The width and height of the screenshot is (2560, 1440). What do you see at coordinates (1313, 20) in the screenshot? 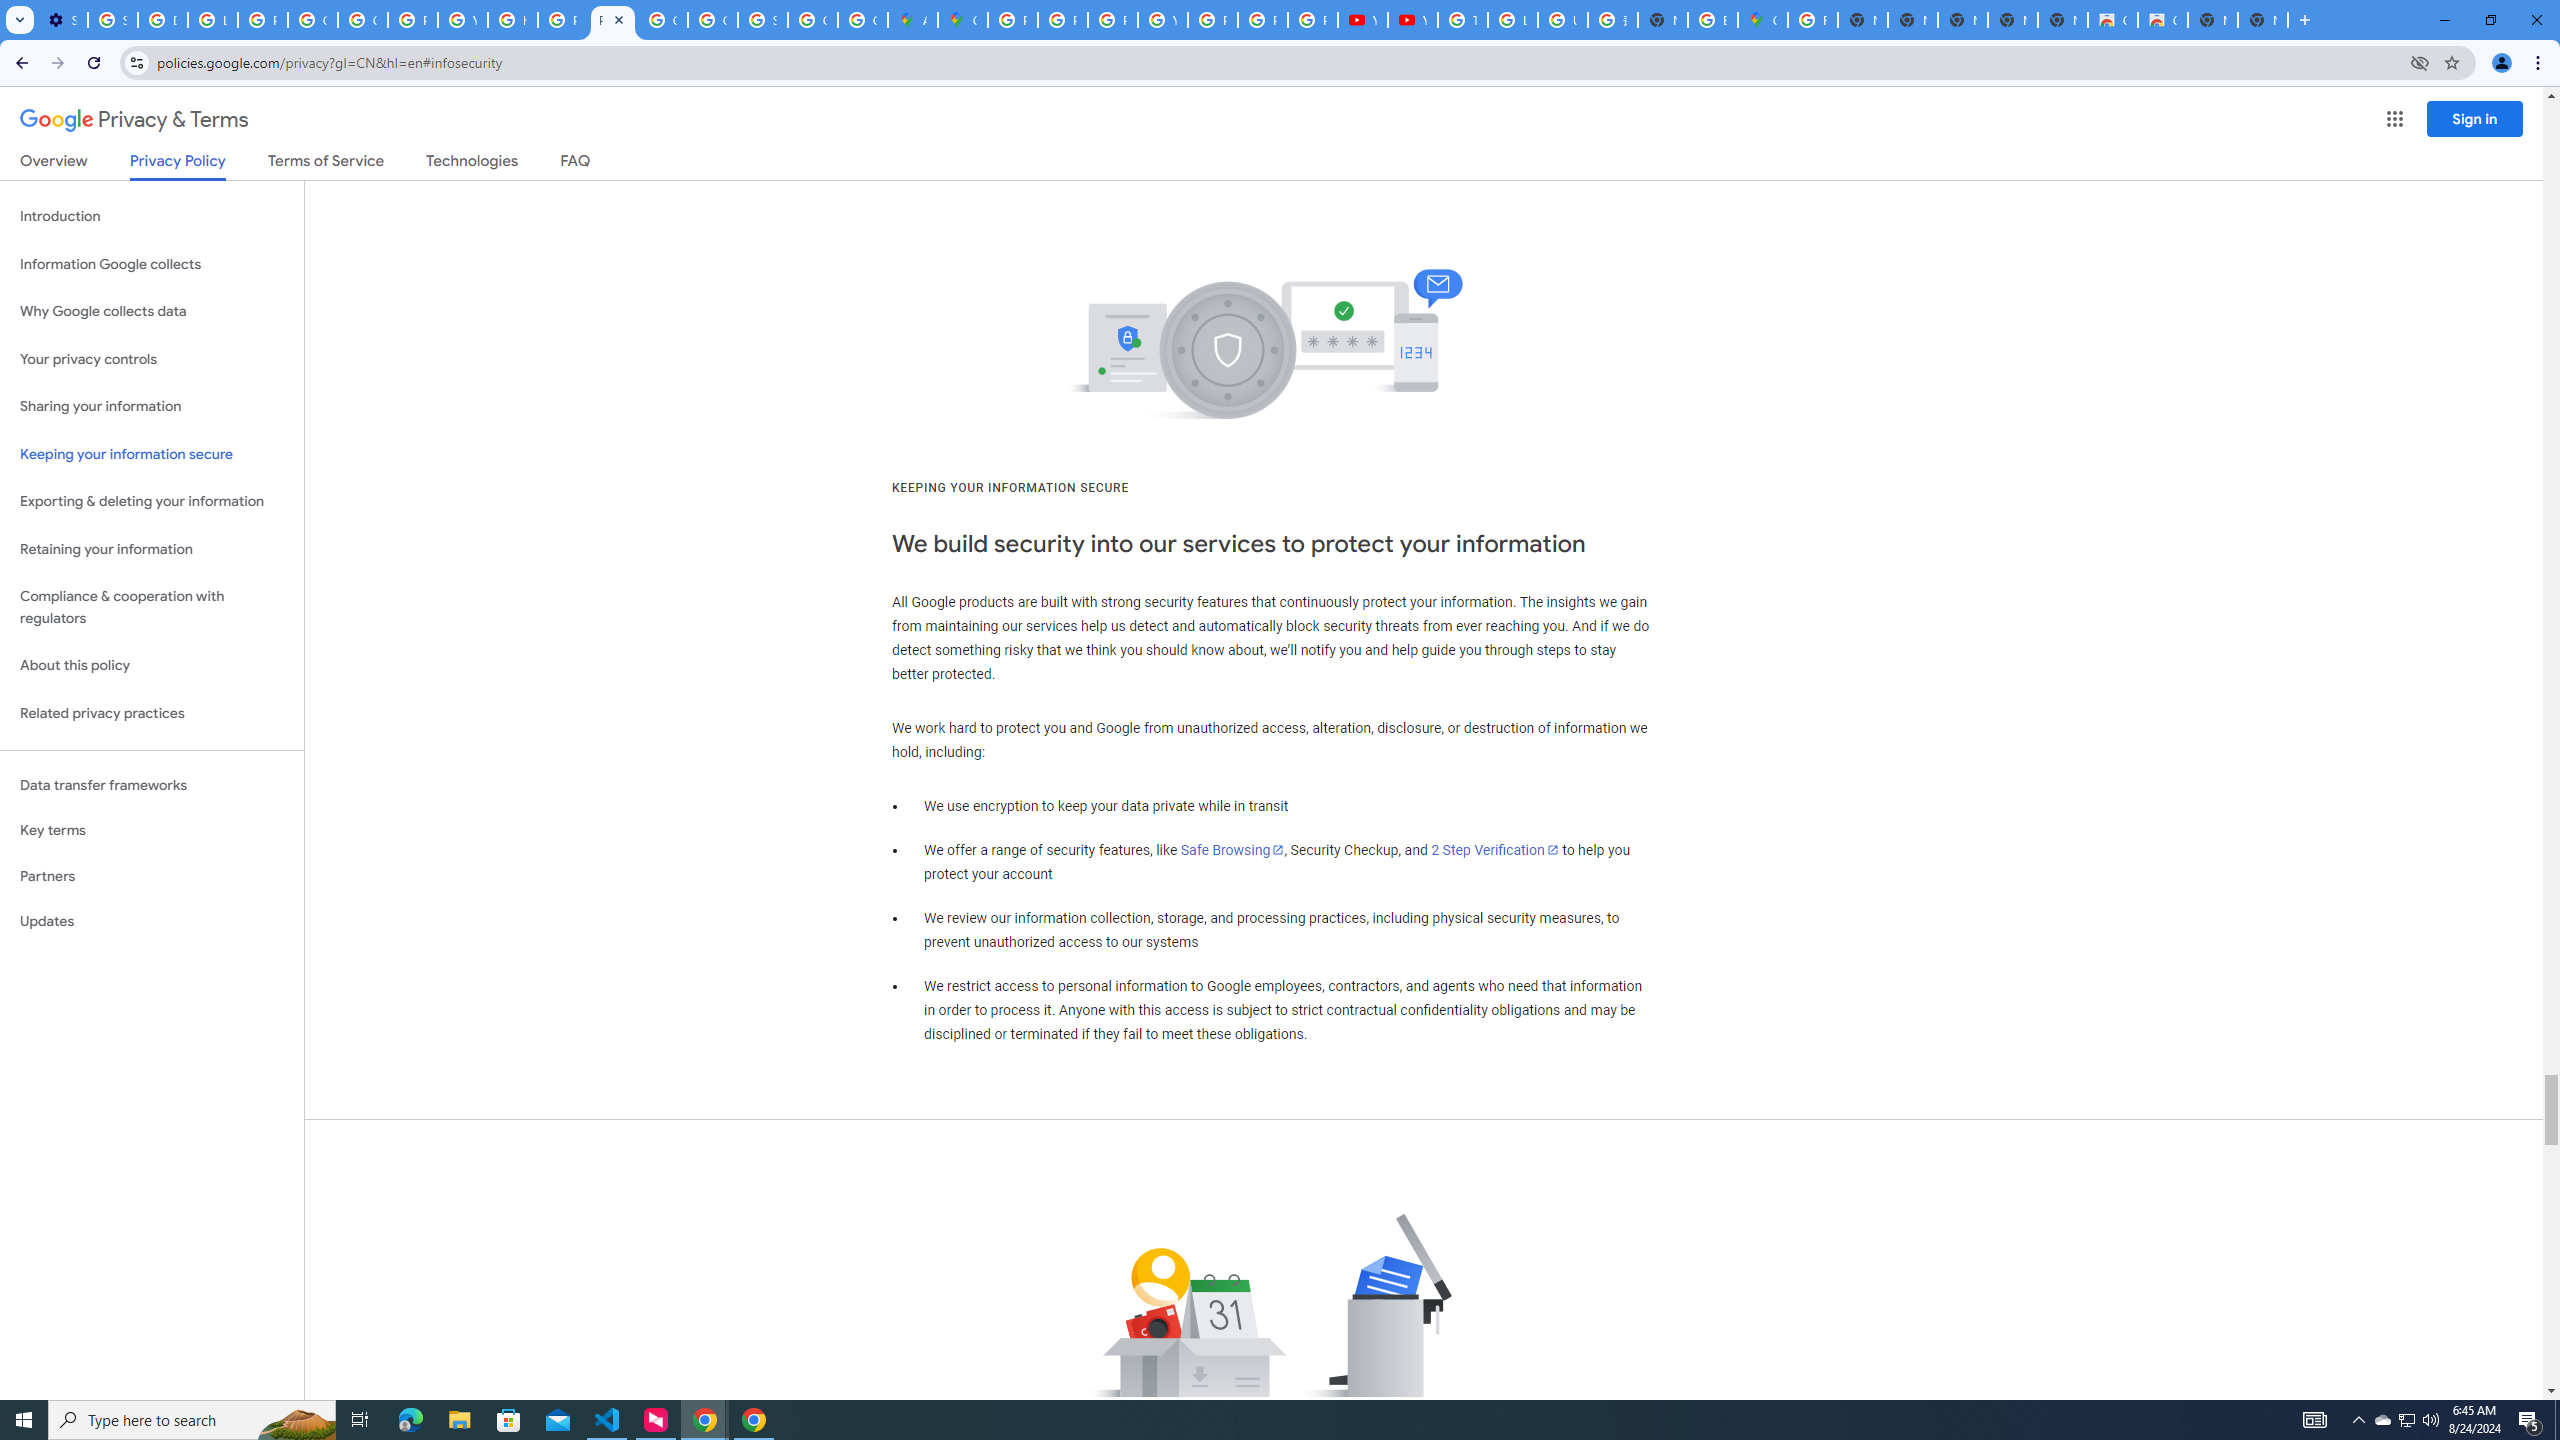
I see `Privacy Checkup` at bounding box center [1313, 20].